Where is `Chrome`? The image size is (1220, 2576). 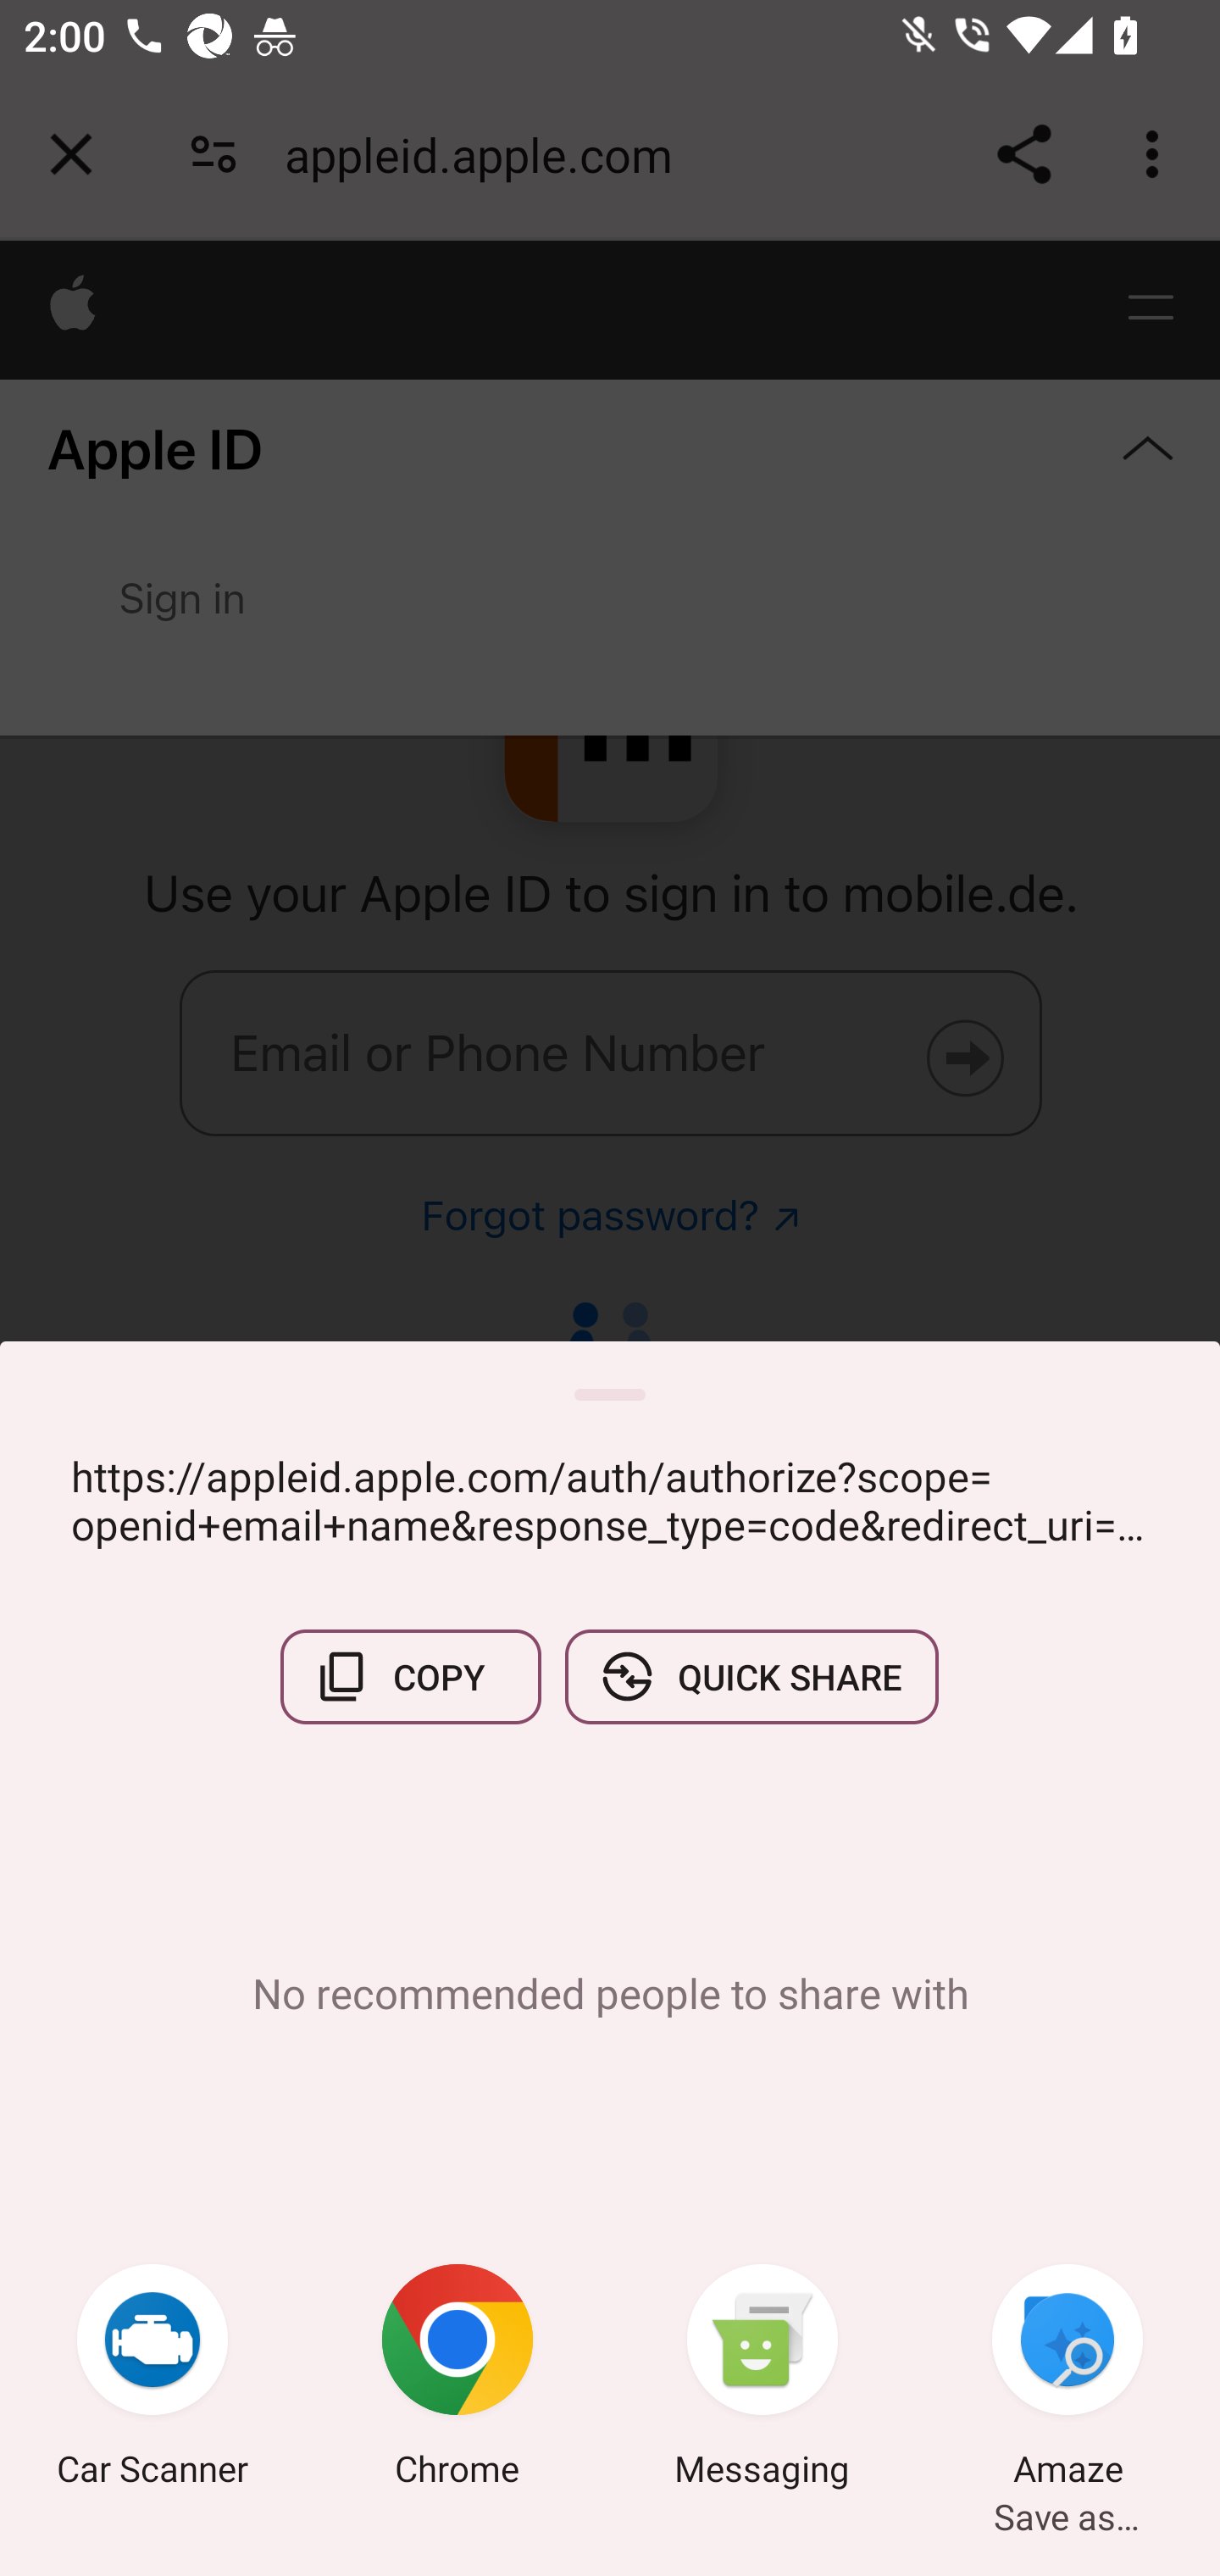 Chrome is located at coordinates (457, 2379).